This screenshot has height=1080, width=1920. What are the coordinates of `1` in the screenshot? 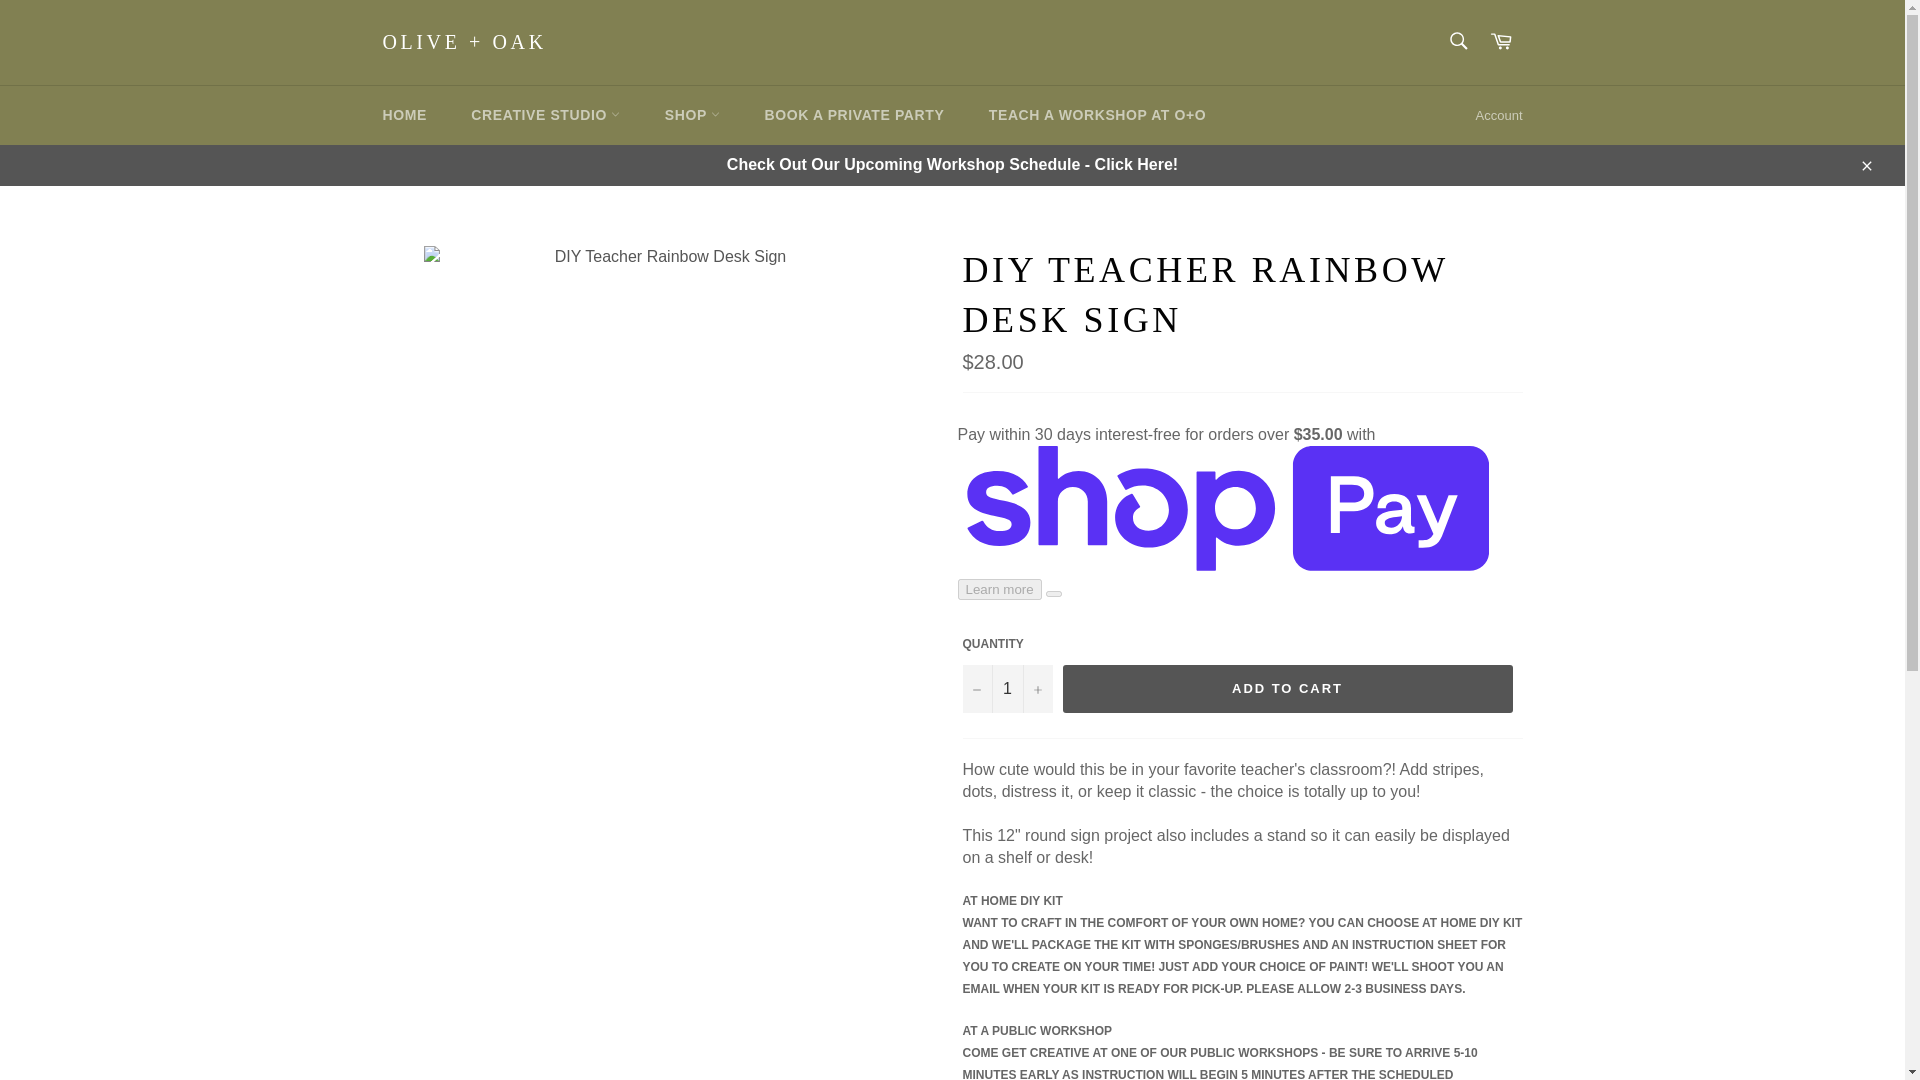 It's located at (1006, 688).